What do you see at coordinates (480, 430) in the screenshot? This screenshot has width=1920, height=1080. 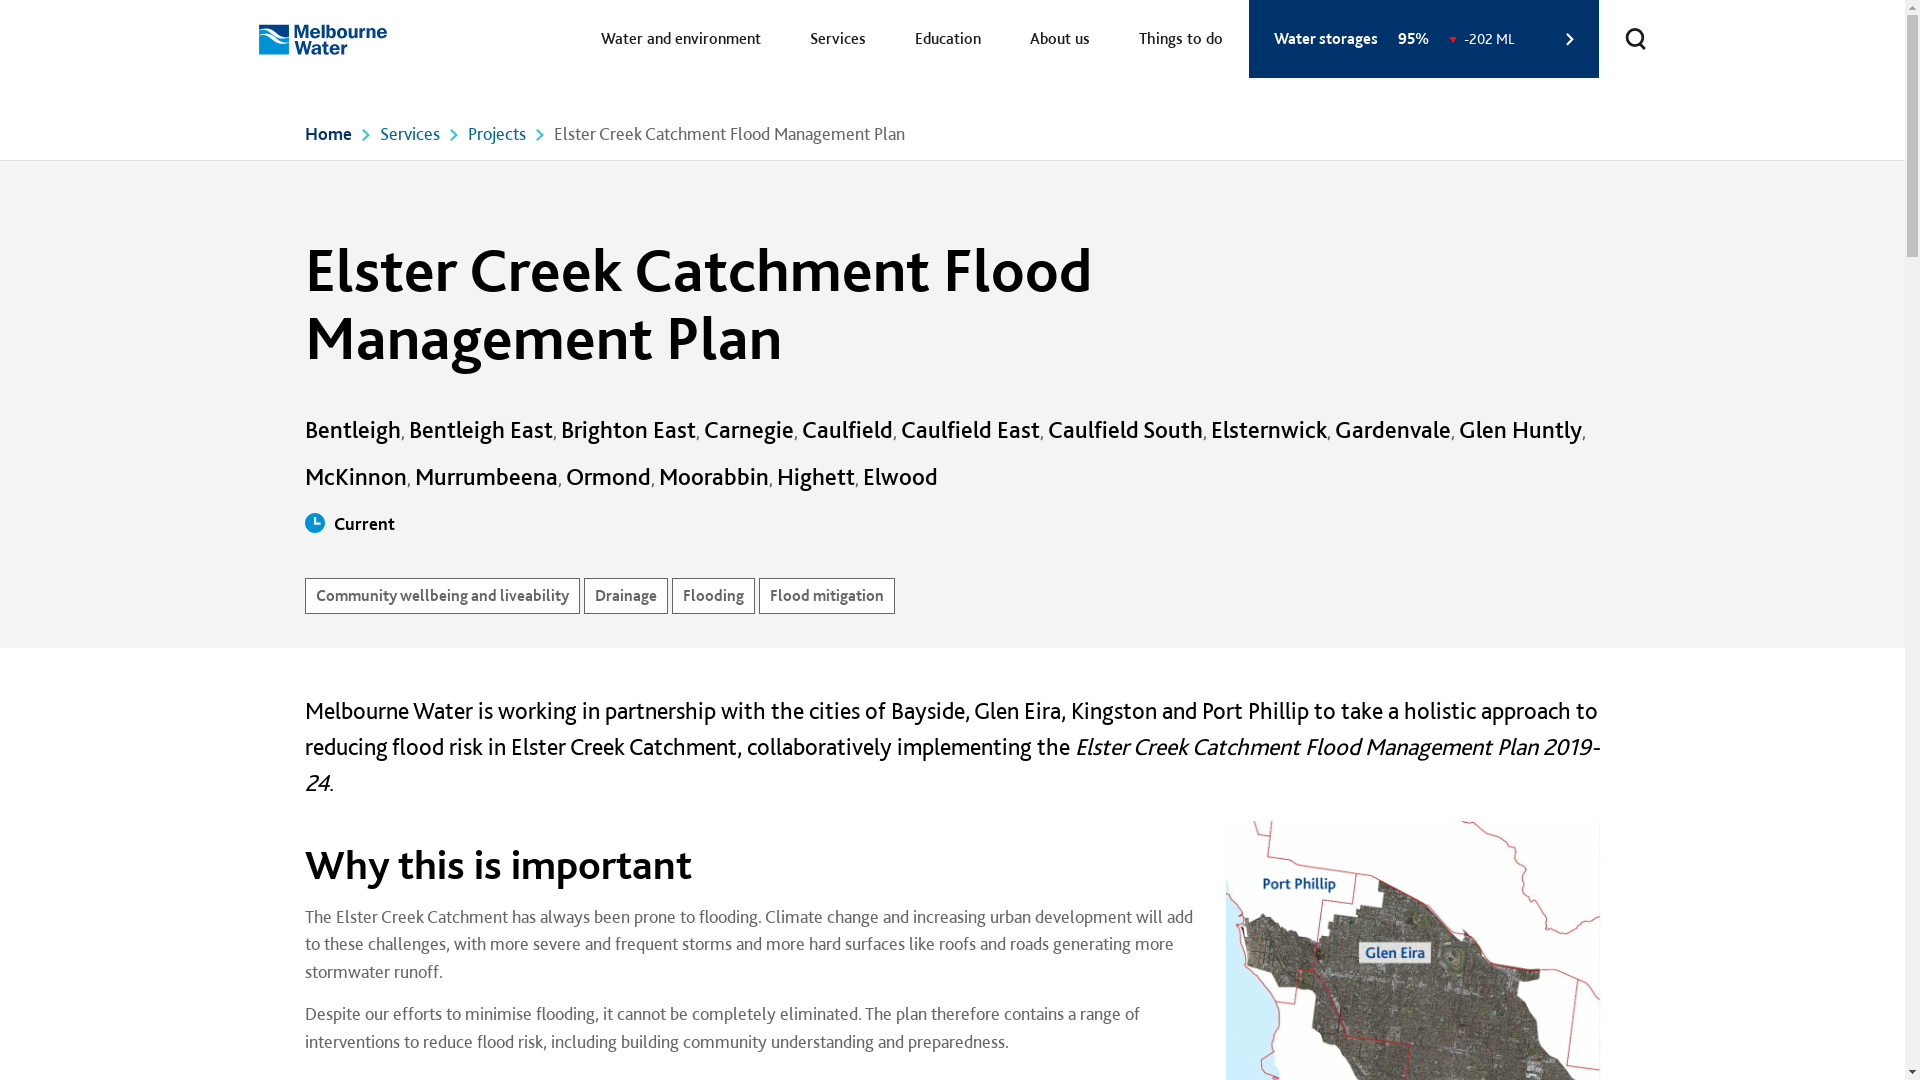 I see `Bentleigh East` at bounding box center [480, 430].